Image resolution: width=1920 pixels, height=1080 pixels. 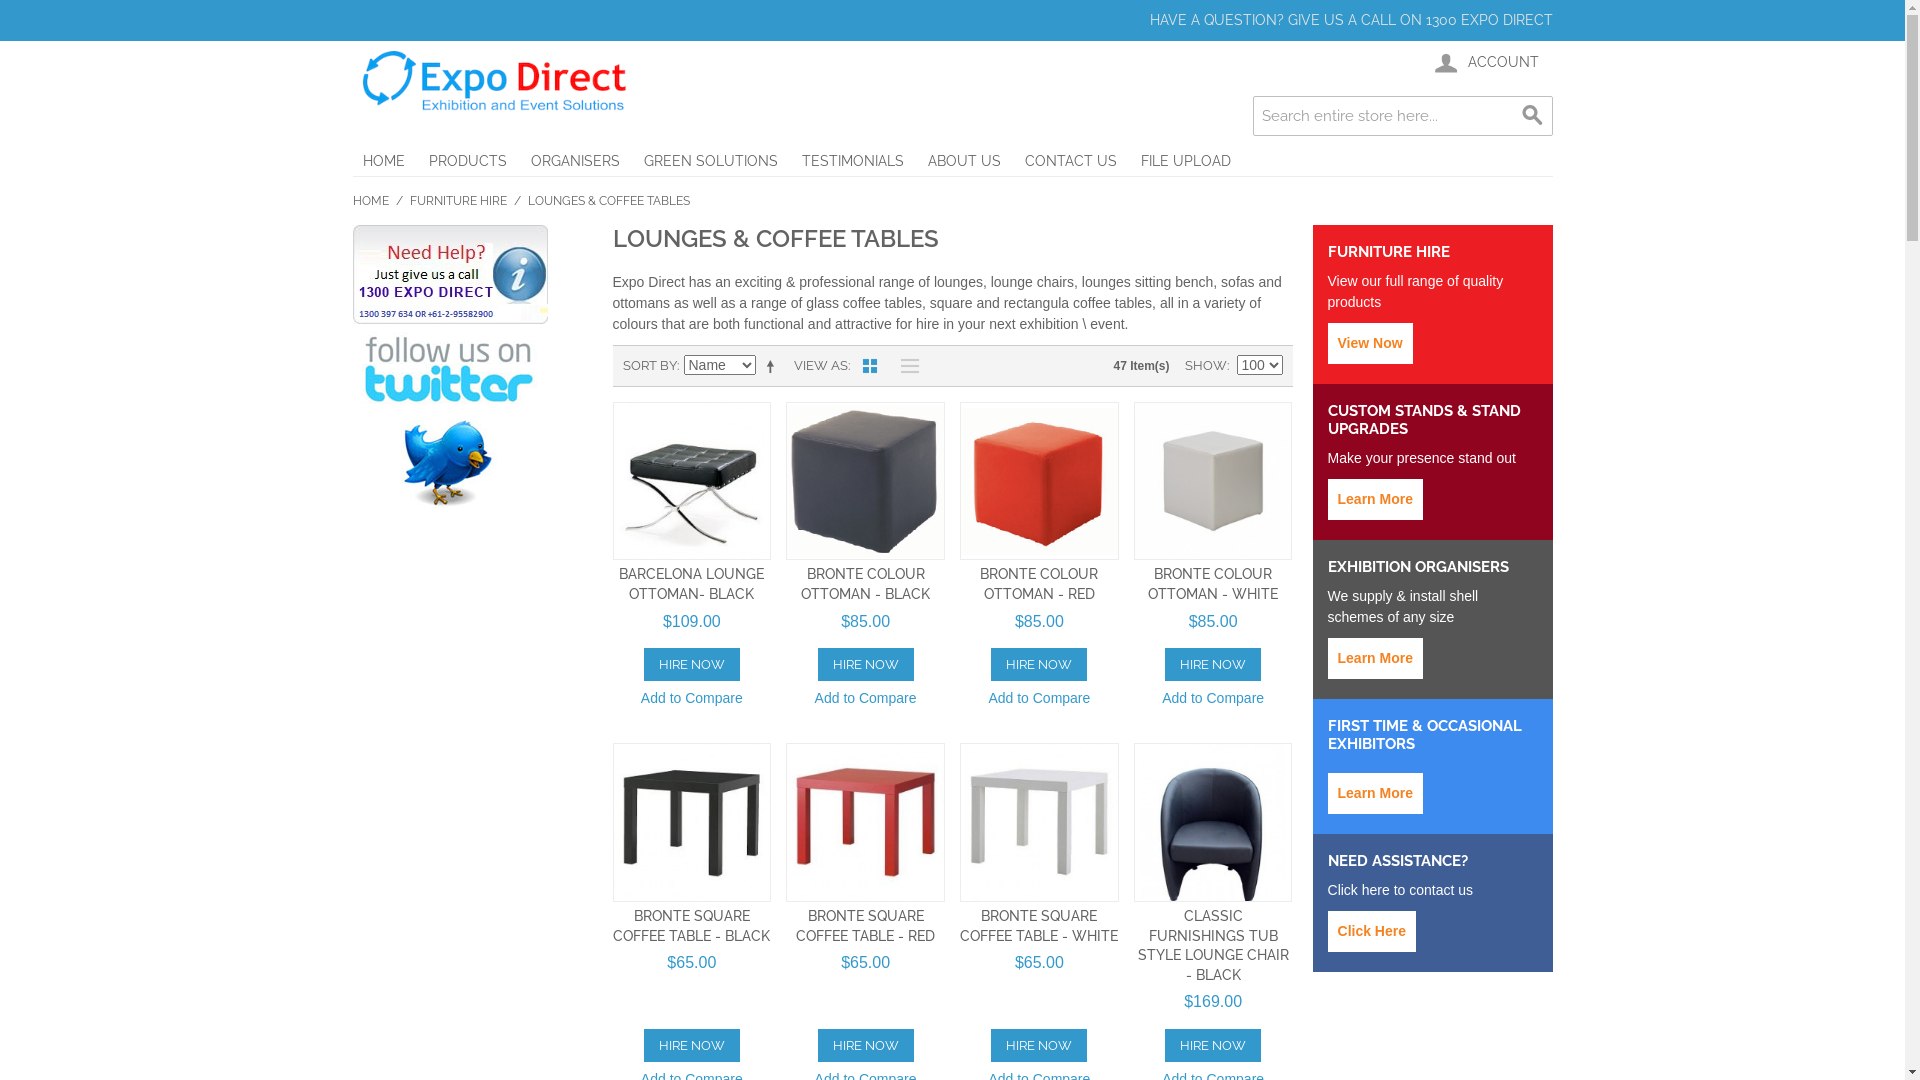 I want to click on Bronte Square Coffee Table - Black, so click(x=692, y=822).